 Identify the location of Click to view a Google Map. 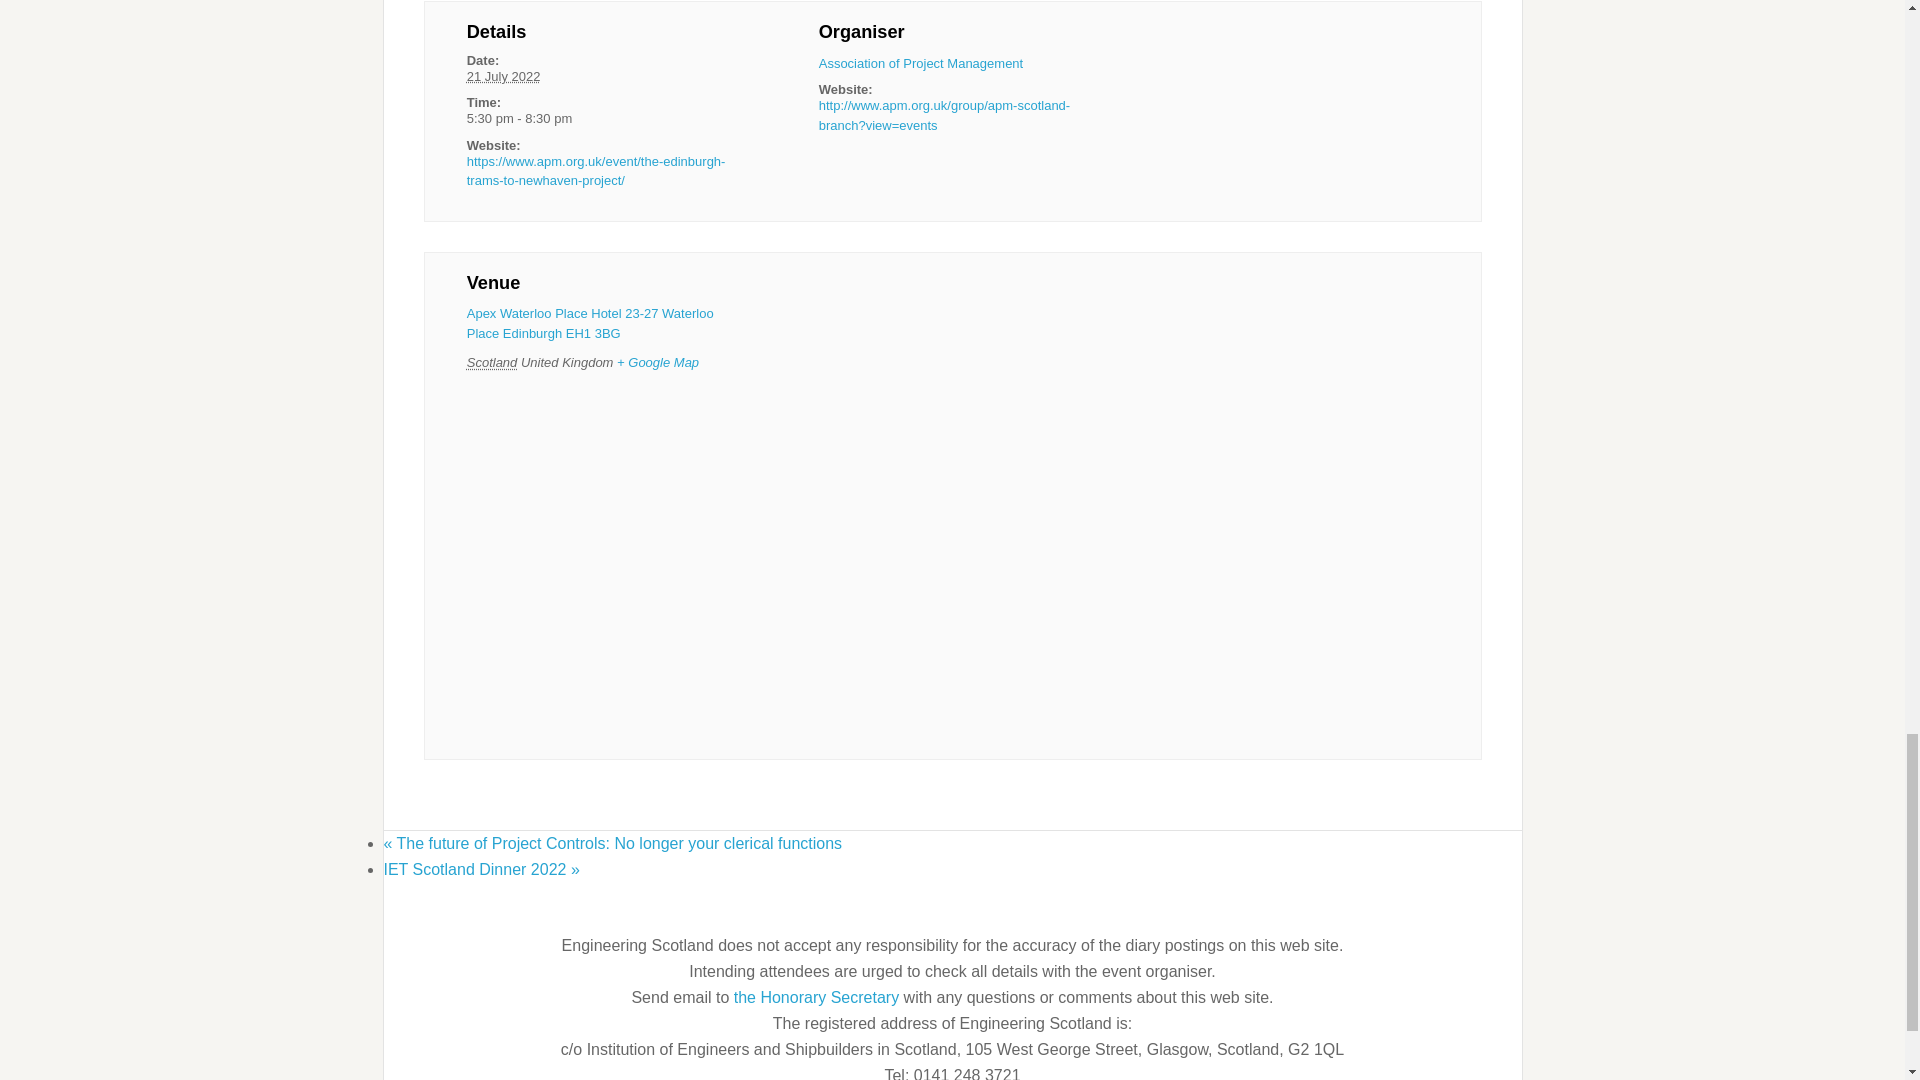
(657, 362).